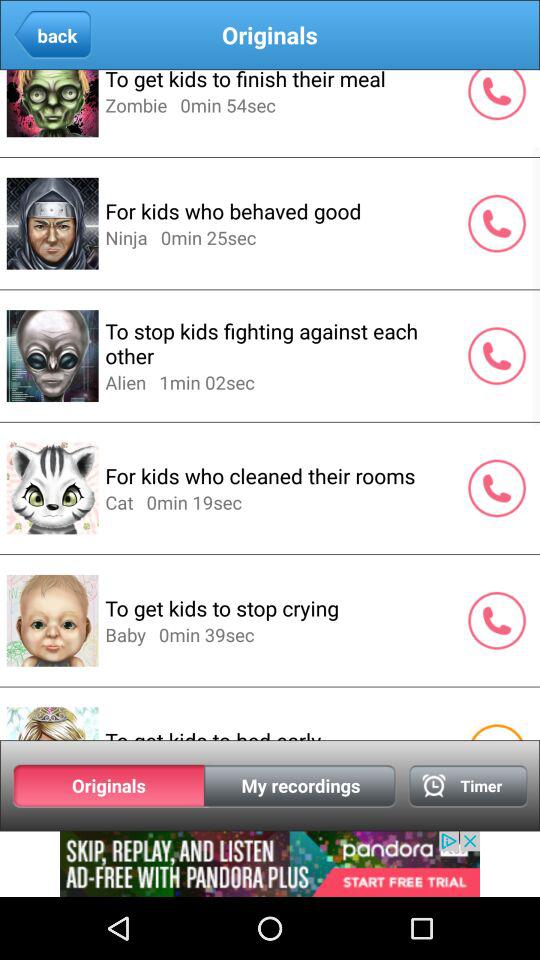 The image size is (540, 960). Describe the element at coordinates (496, 355) in the screenshot. I see `select the icon which is beside the text to stop kids fighting against each other` at that location.